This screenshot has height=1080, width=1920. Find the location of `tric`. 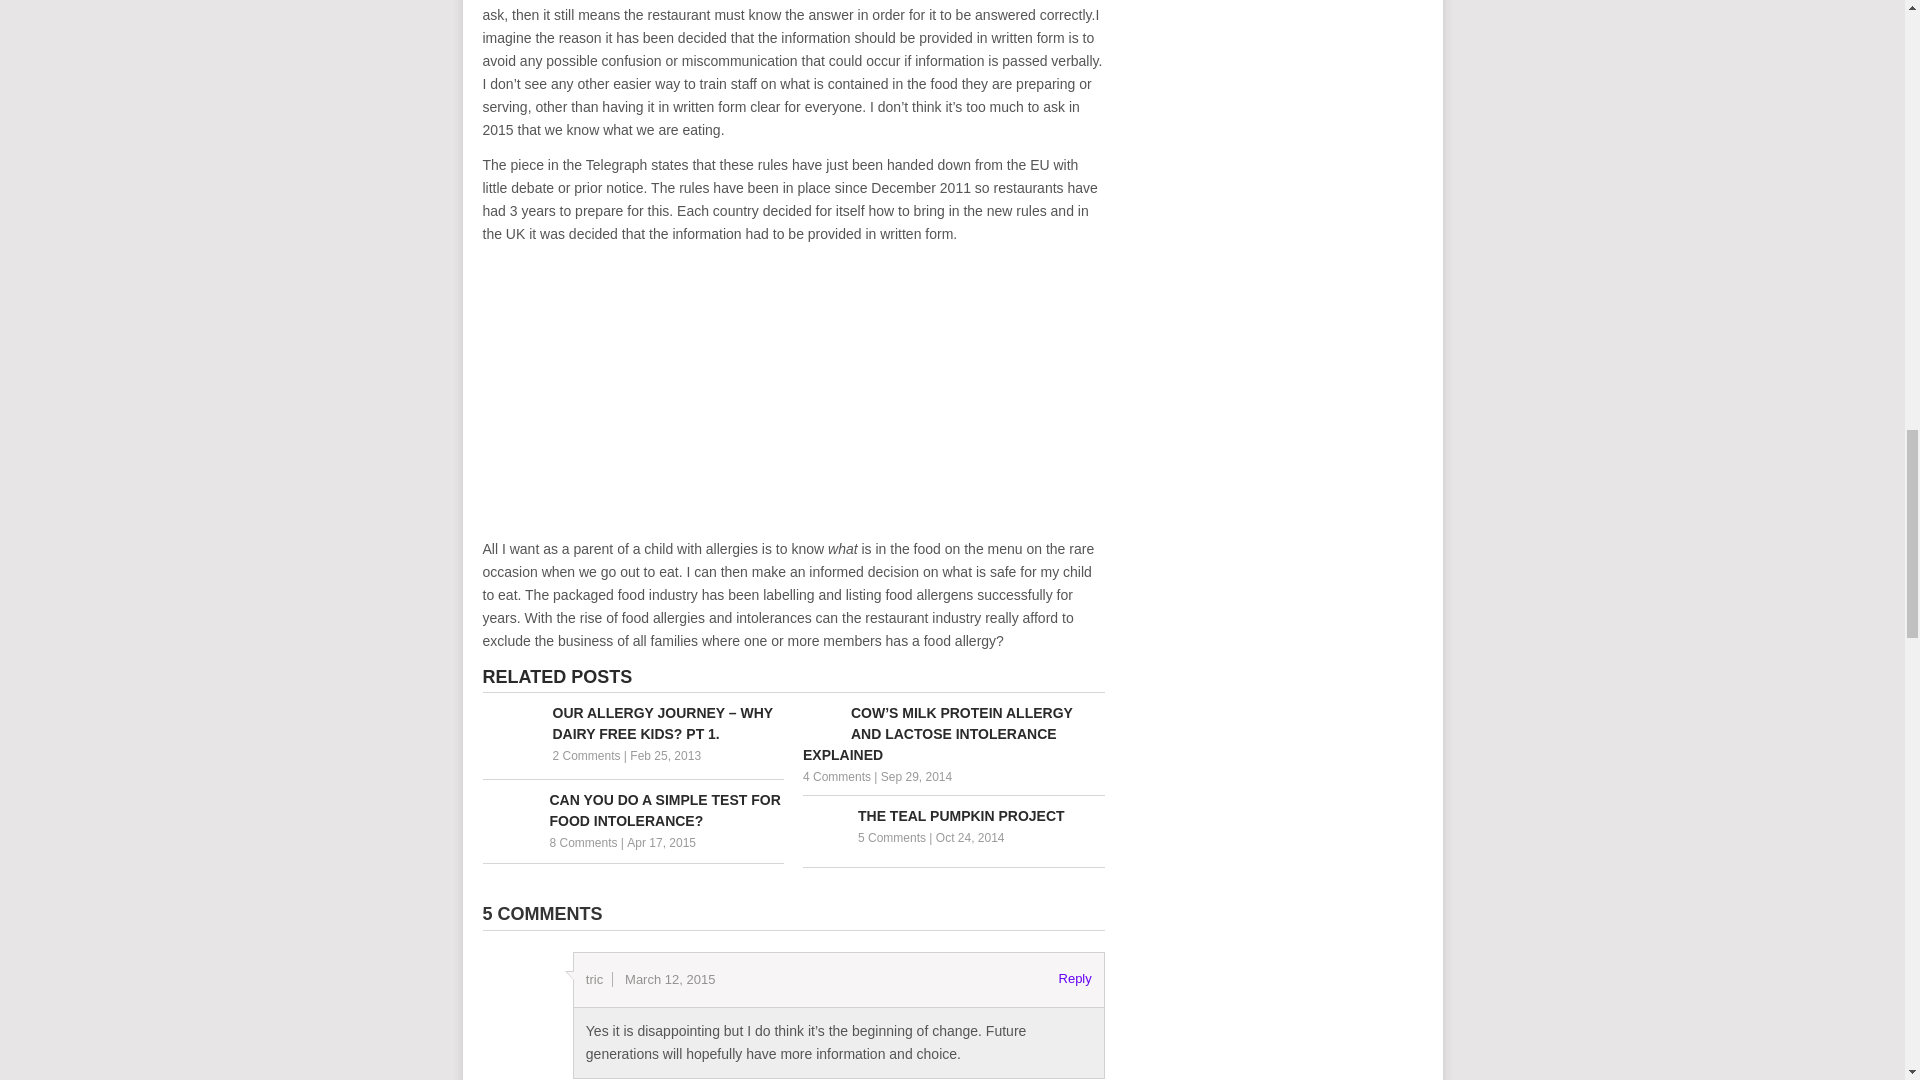

tric is located at coordinates (594, 980).